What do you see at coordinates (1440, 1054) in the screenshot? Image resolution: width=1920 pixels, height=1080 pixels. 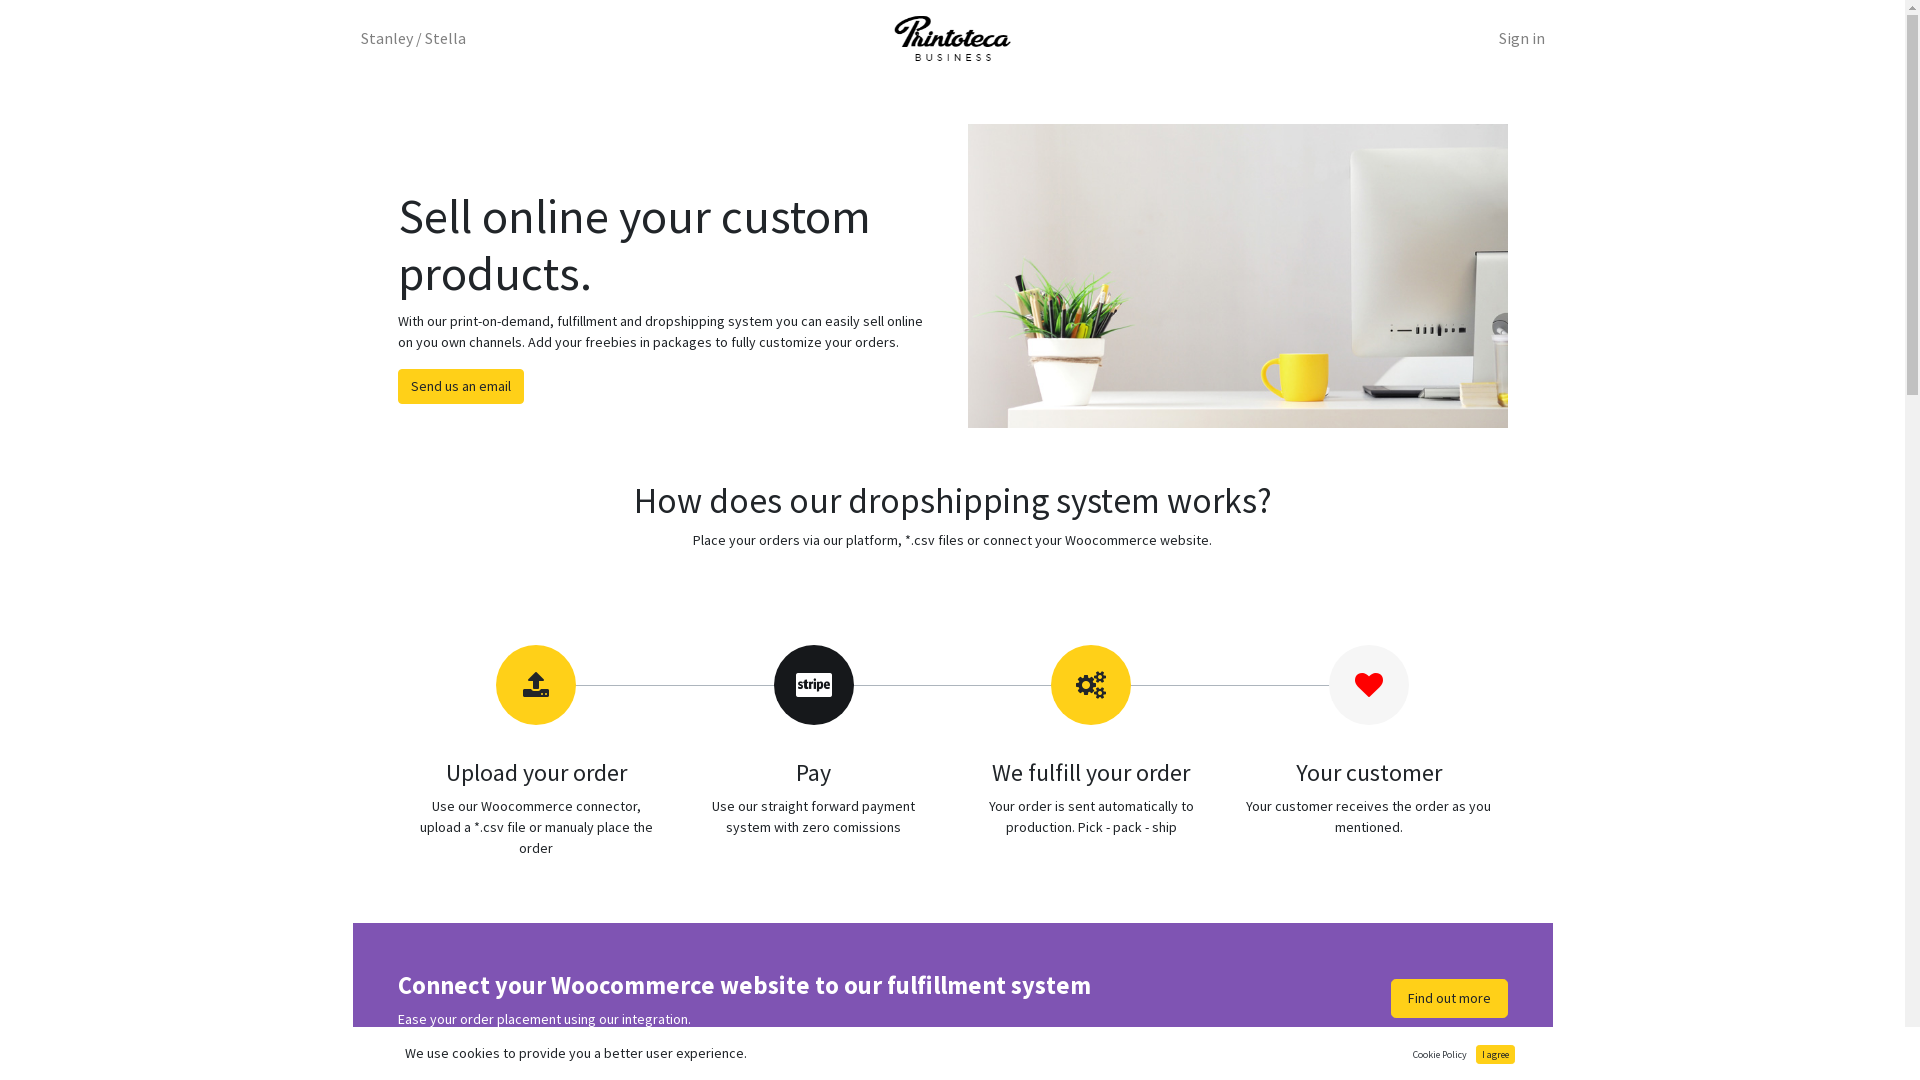 I see `Cookie Policy` at bounding box center [1440, 1054].